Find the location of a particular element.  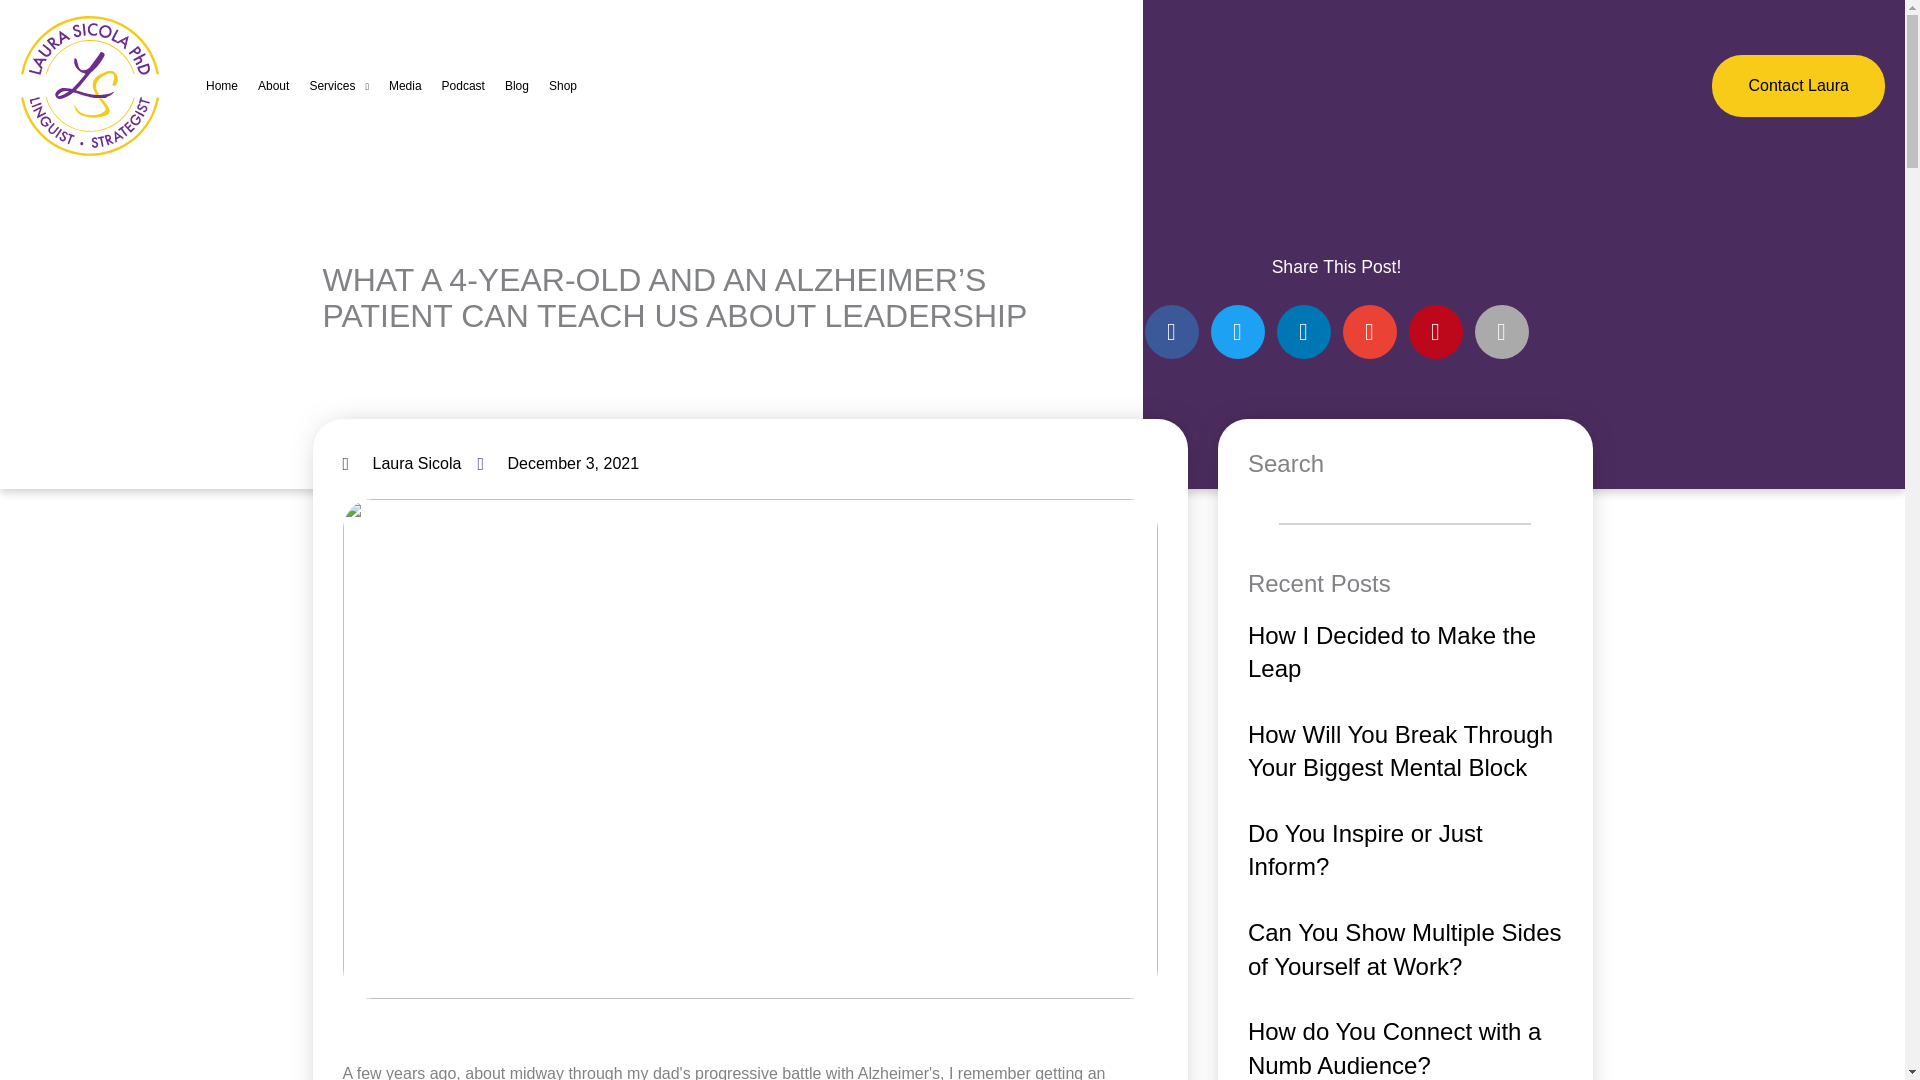

Shop is located at coordinates (563, 86).